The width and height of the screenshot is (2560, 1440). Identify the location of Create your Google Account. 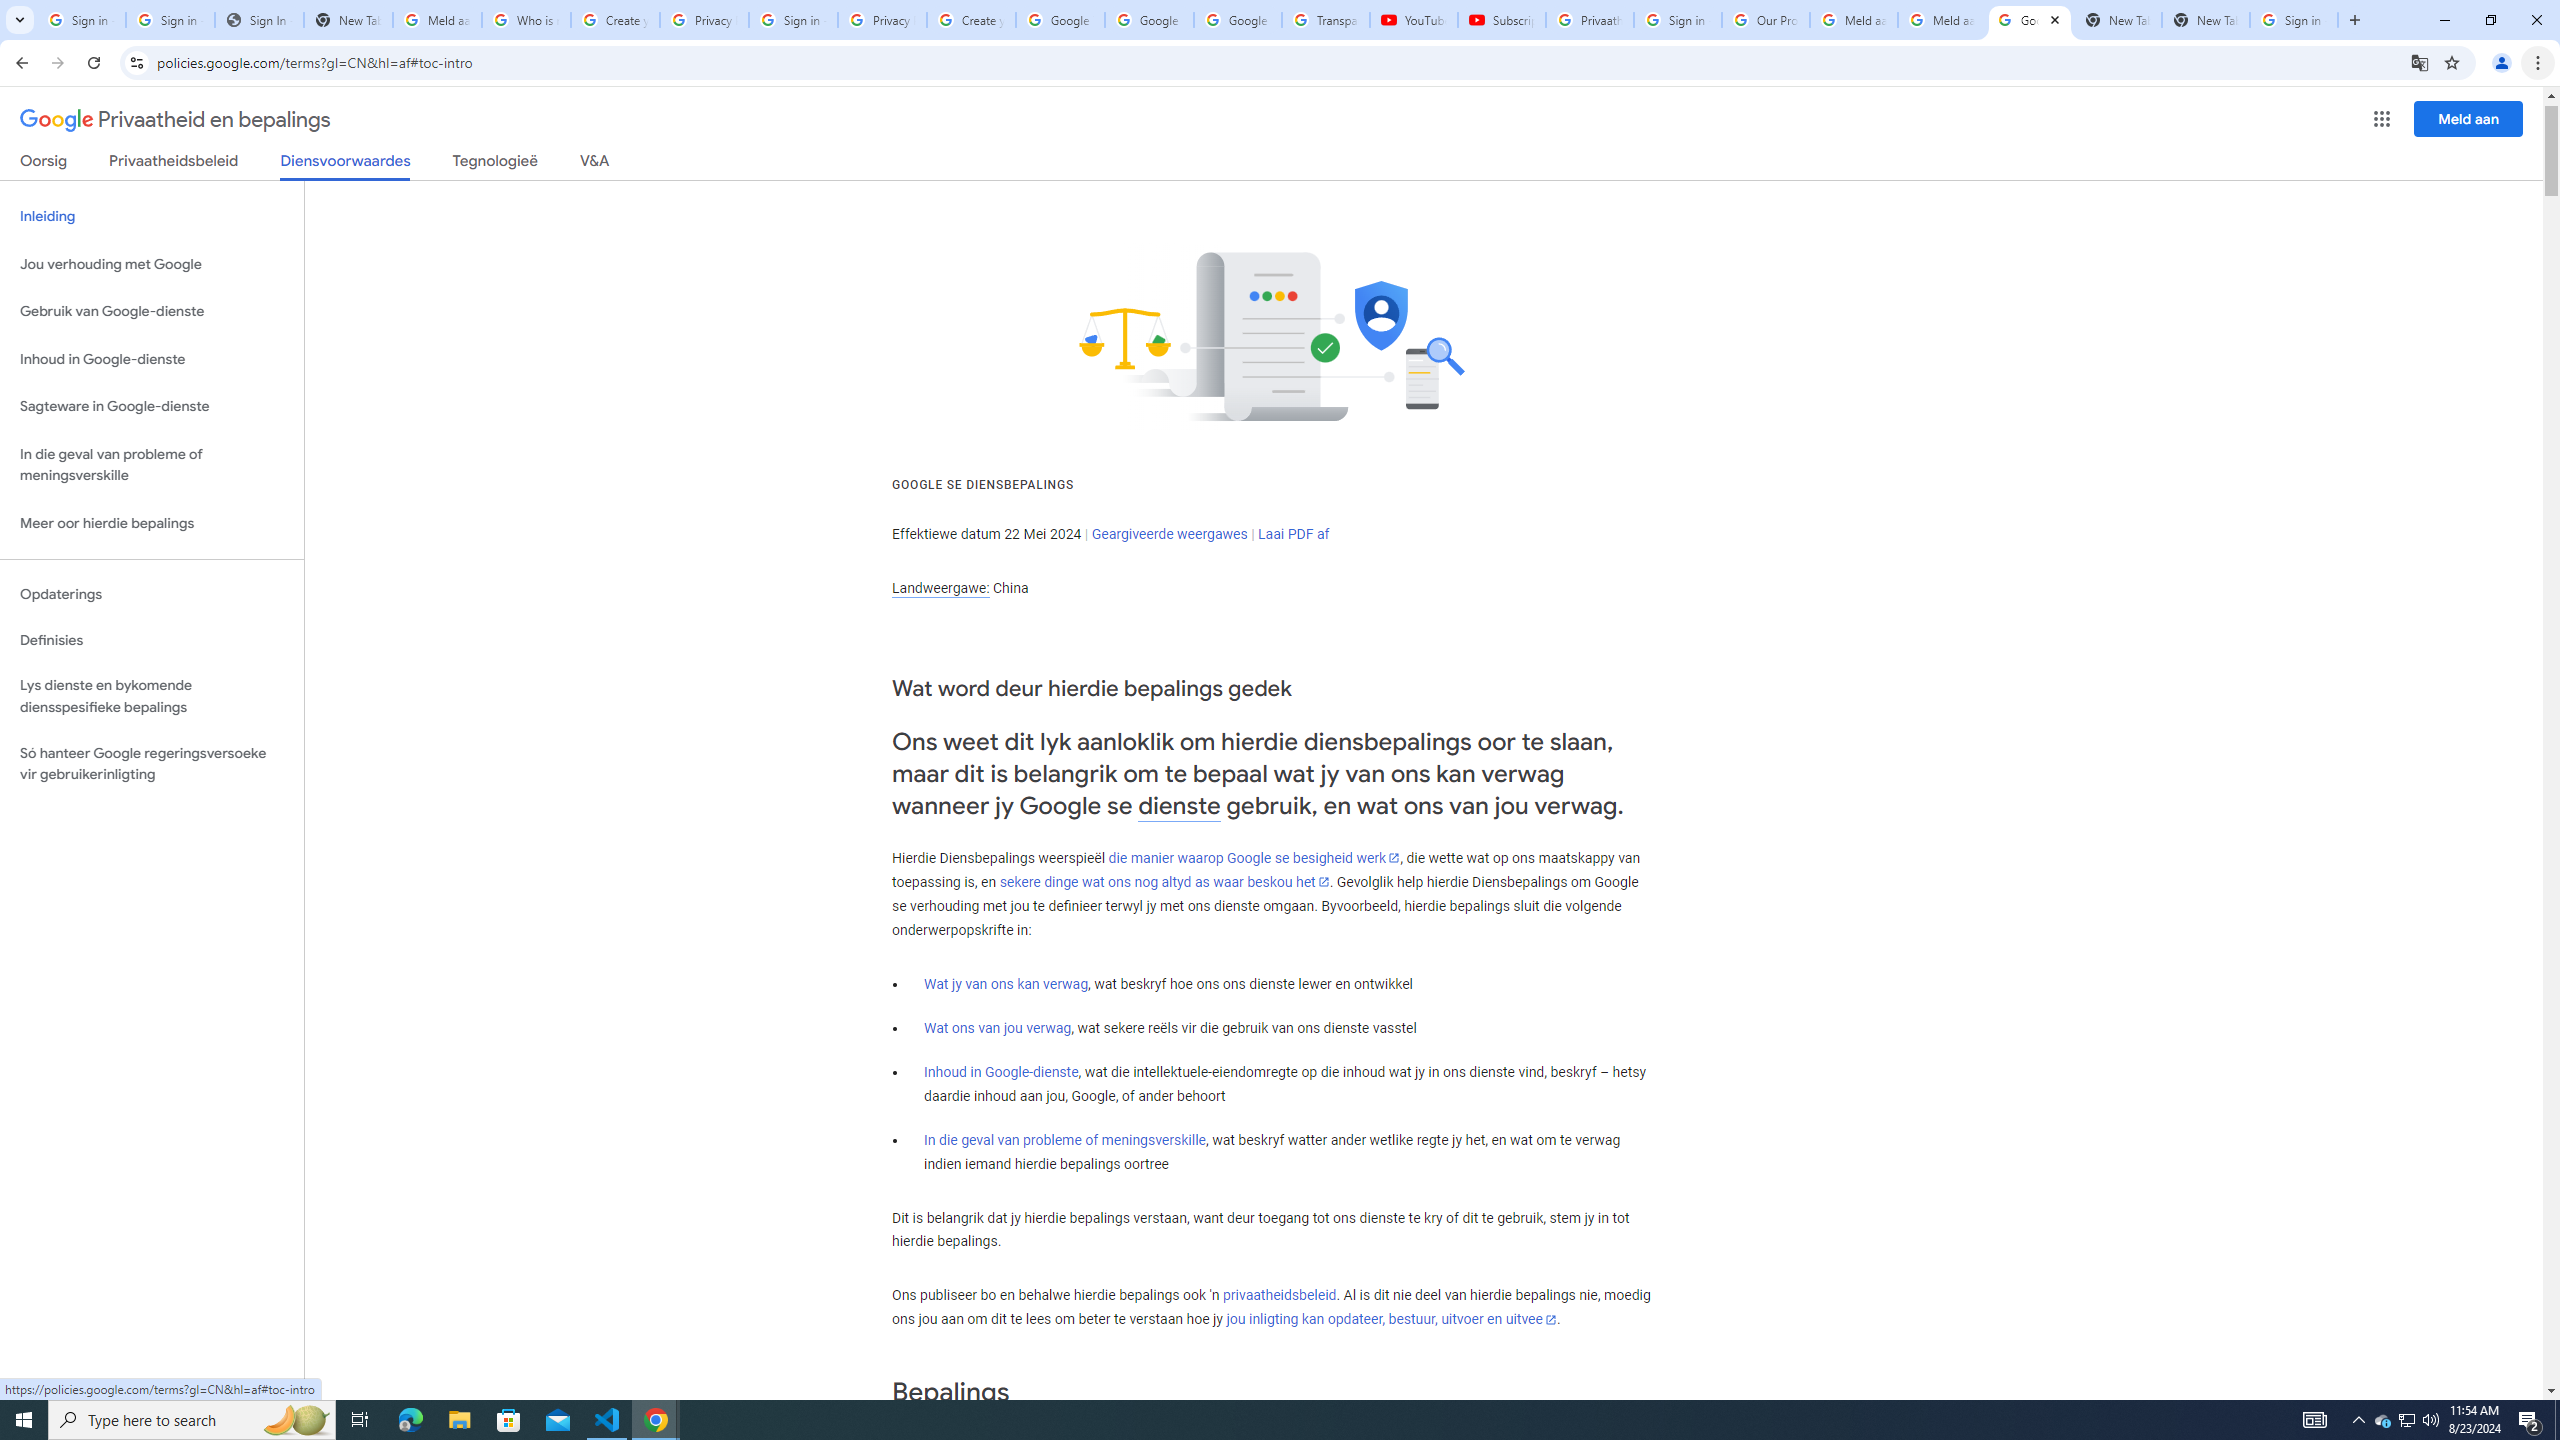
(616, 20).